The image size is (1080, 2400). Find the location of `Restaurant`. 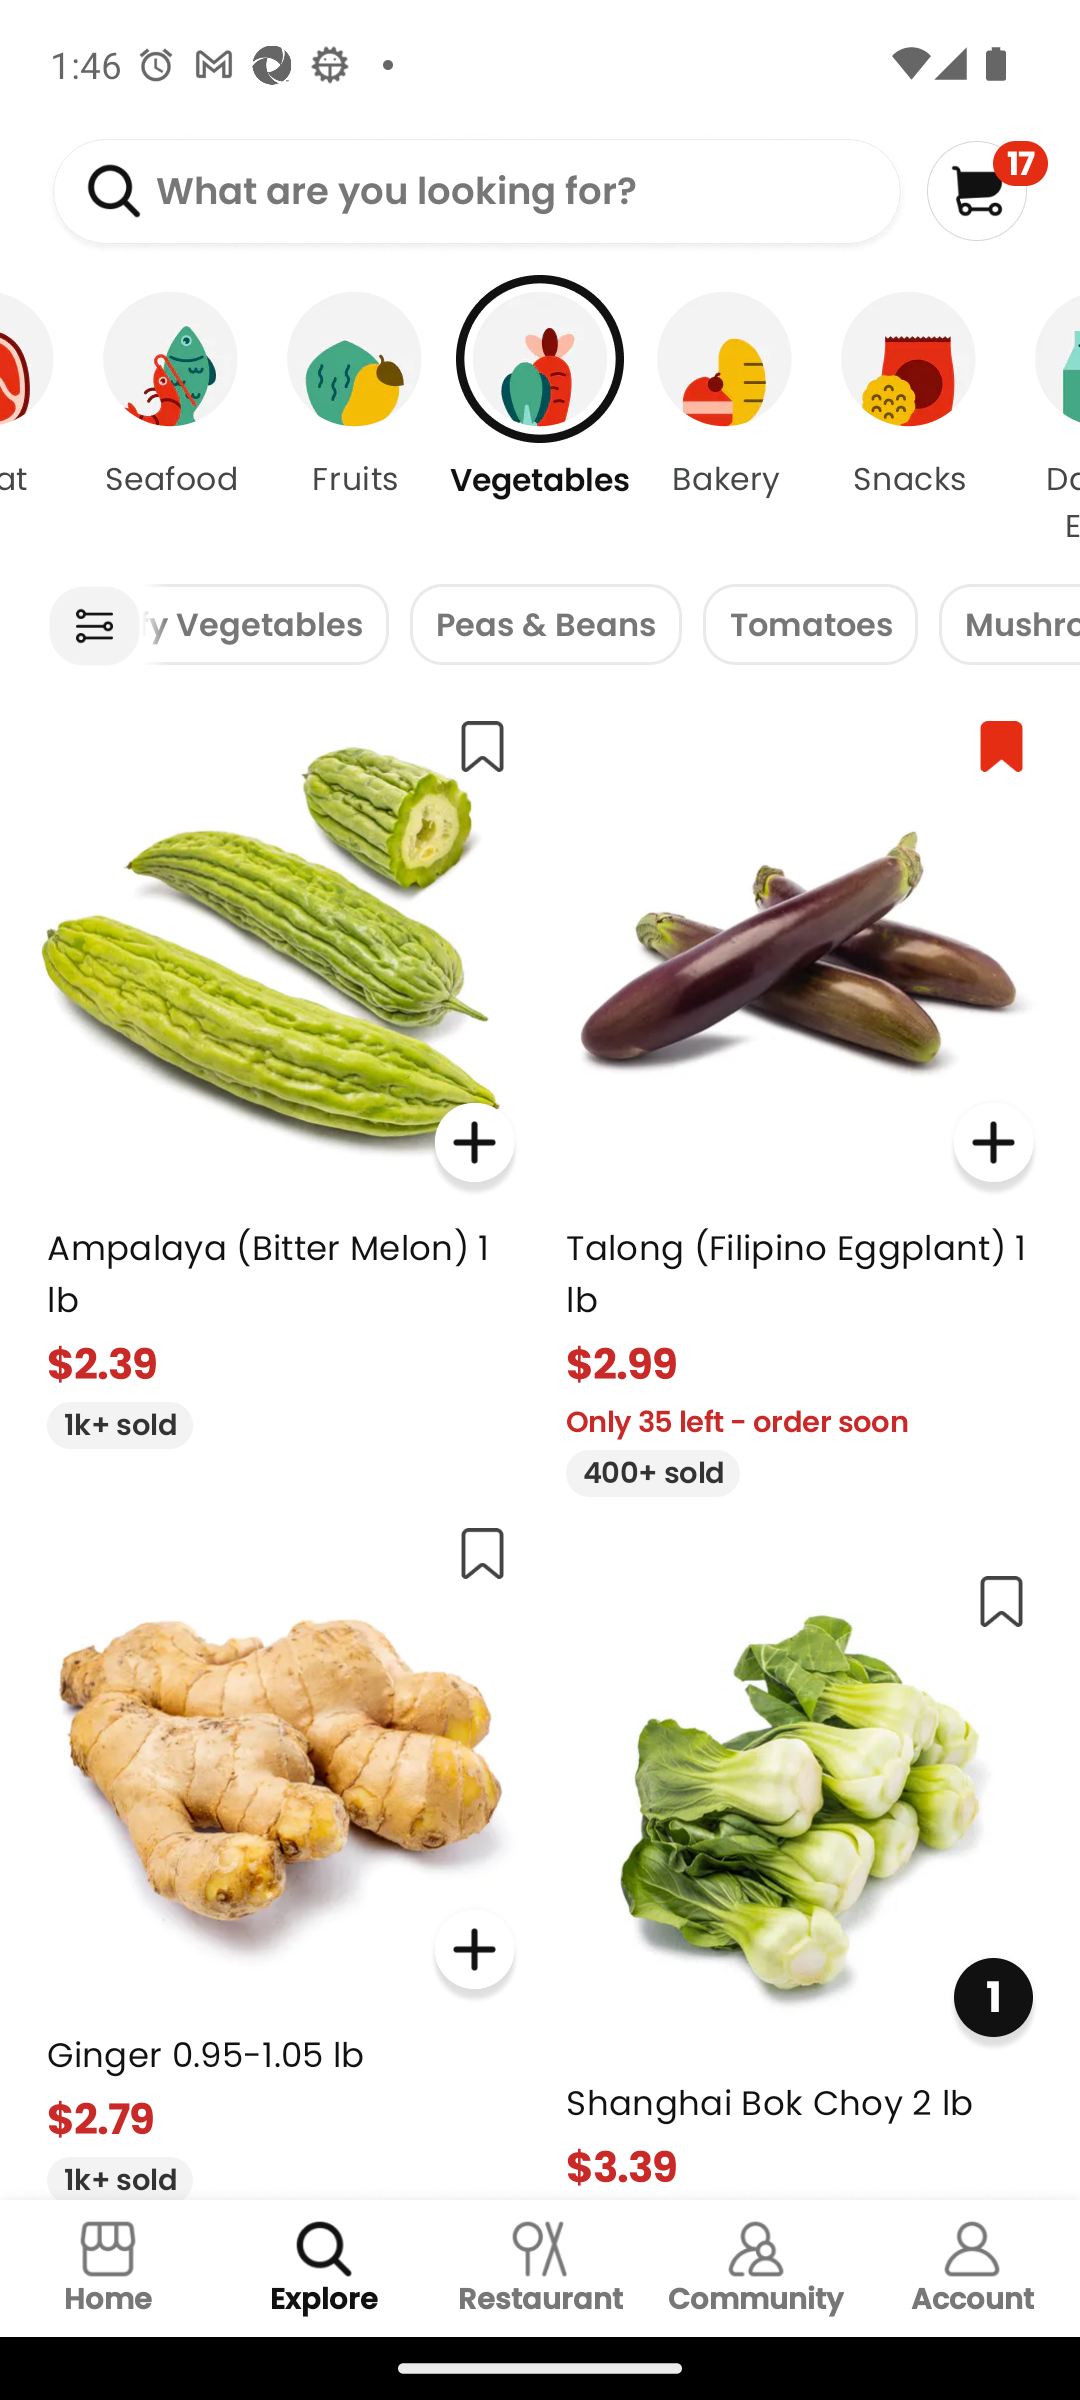

Restaurant is located at coordinates (540, 2268).